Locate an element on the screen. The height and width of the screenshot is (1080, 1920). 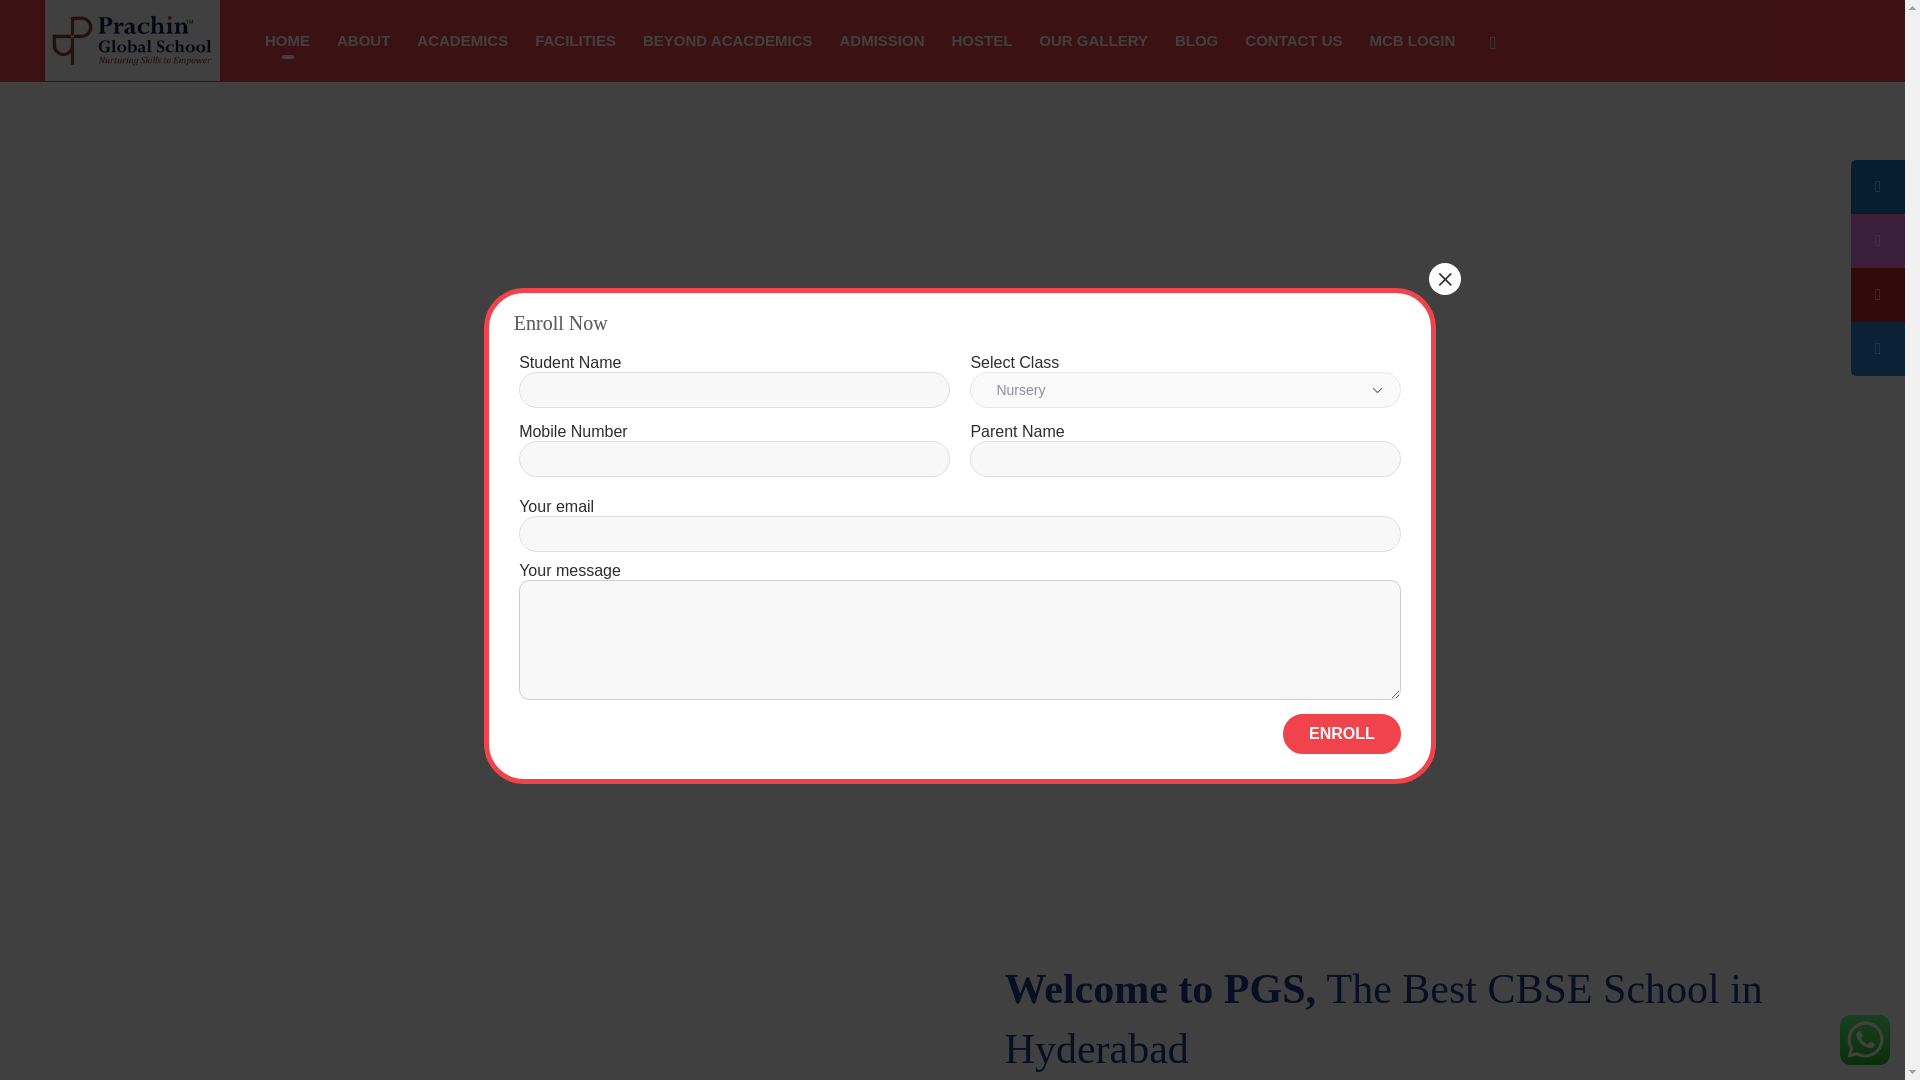
BEYOND ACACDEMICS is located at coordinates (727, 40).